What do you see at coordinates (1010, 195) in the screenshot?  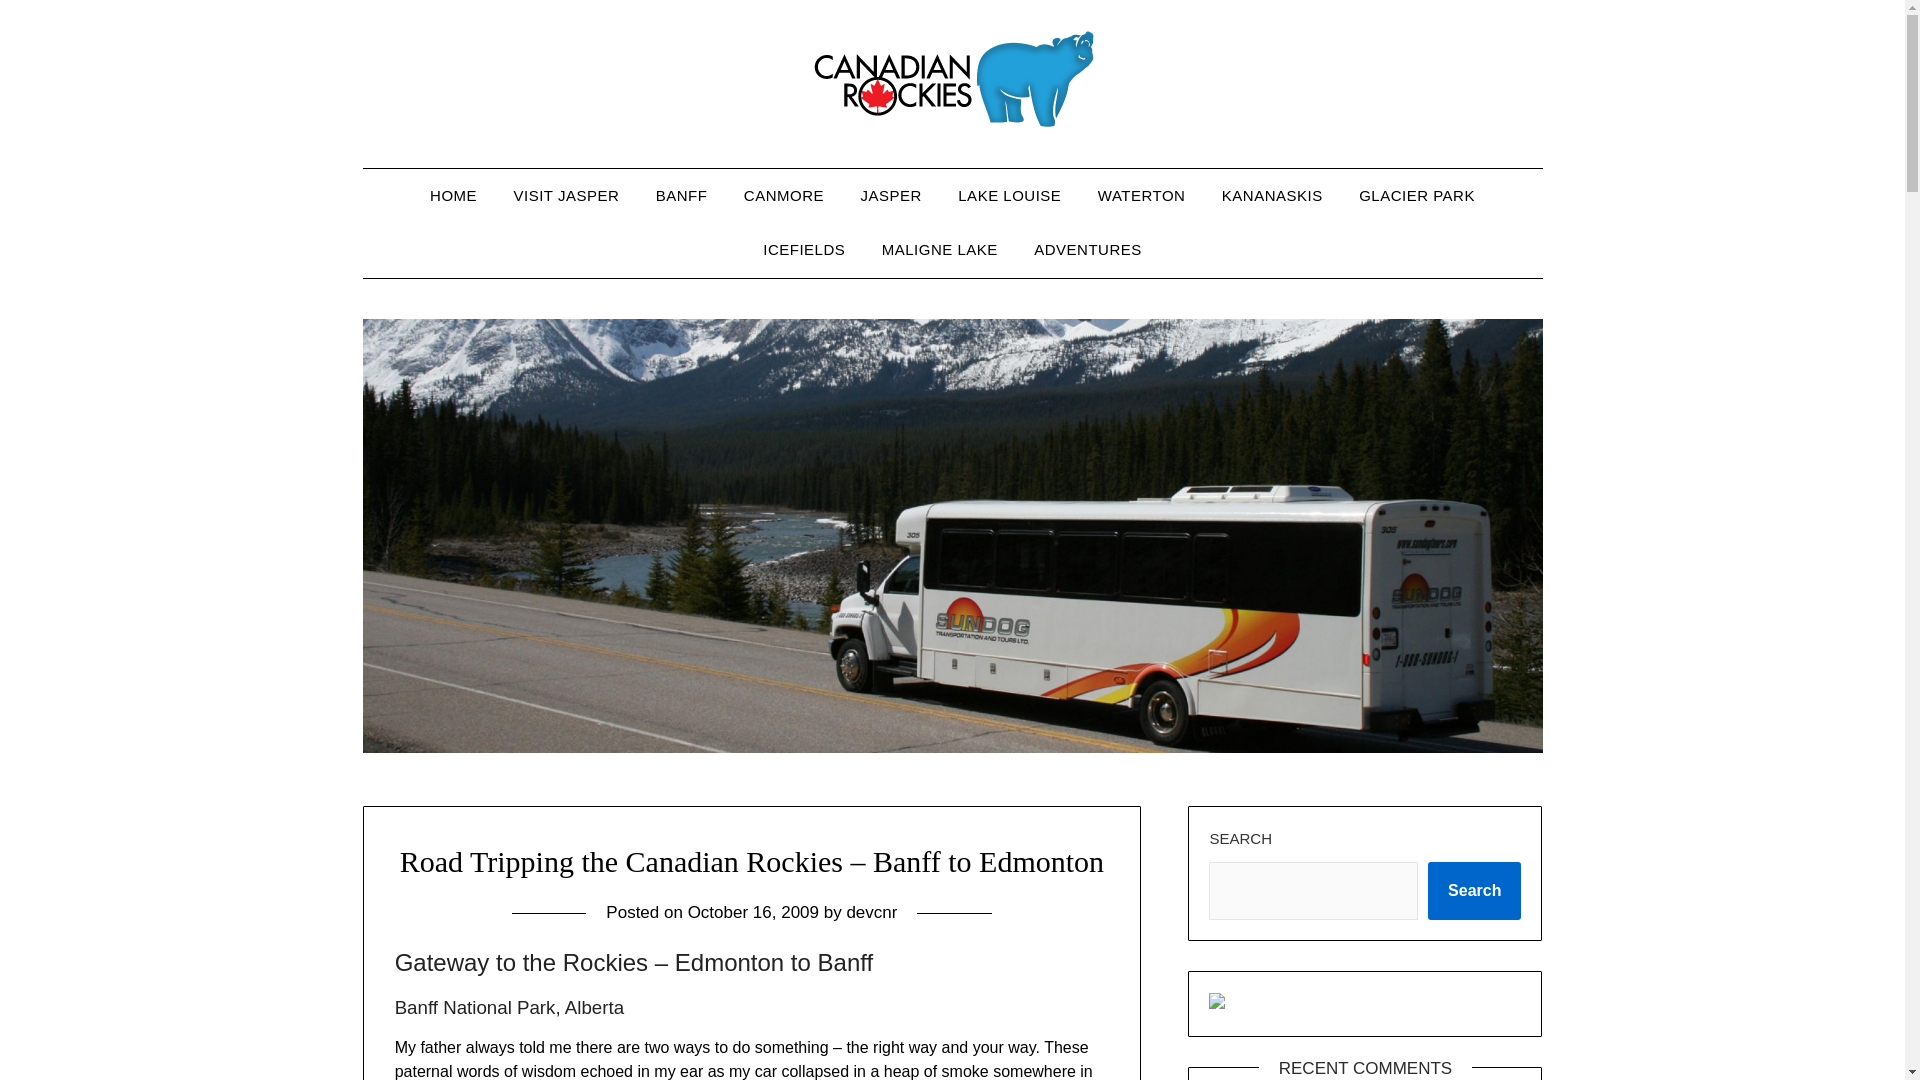 I see `LAKE LOUISE` at bounding box center [1010, 195].